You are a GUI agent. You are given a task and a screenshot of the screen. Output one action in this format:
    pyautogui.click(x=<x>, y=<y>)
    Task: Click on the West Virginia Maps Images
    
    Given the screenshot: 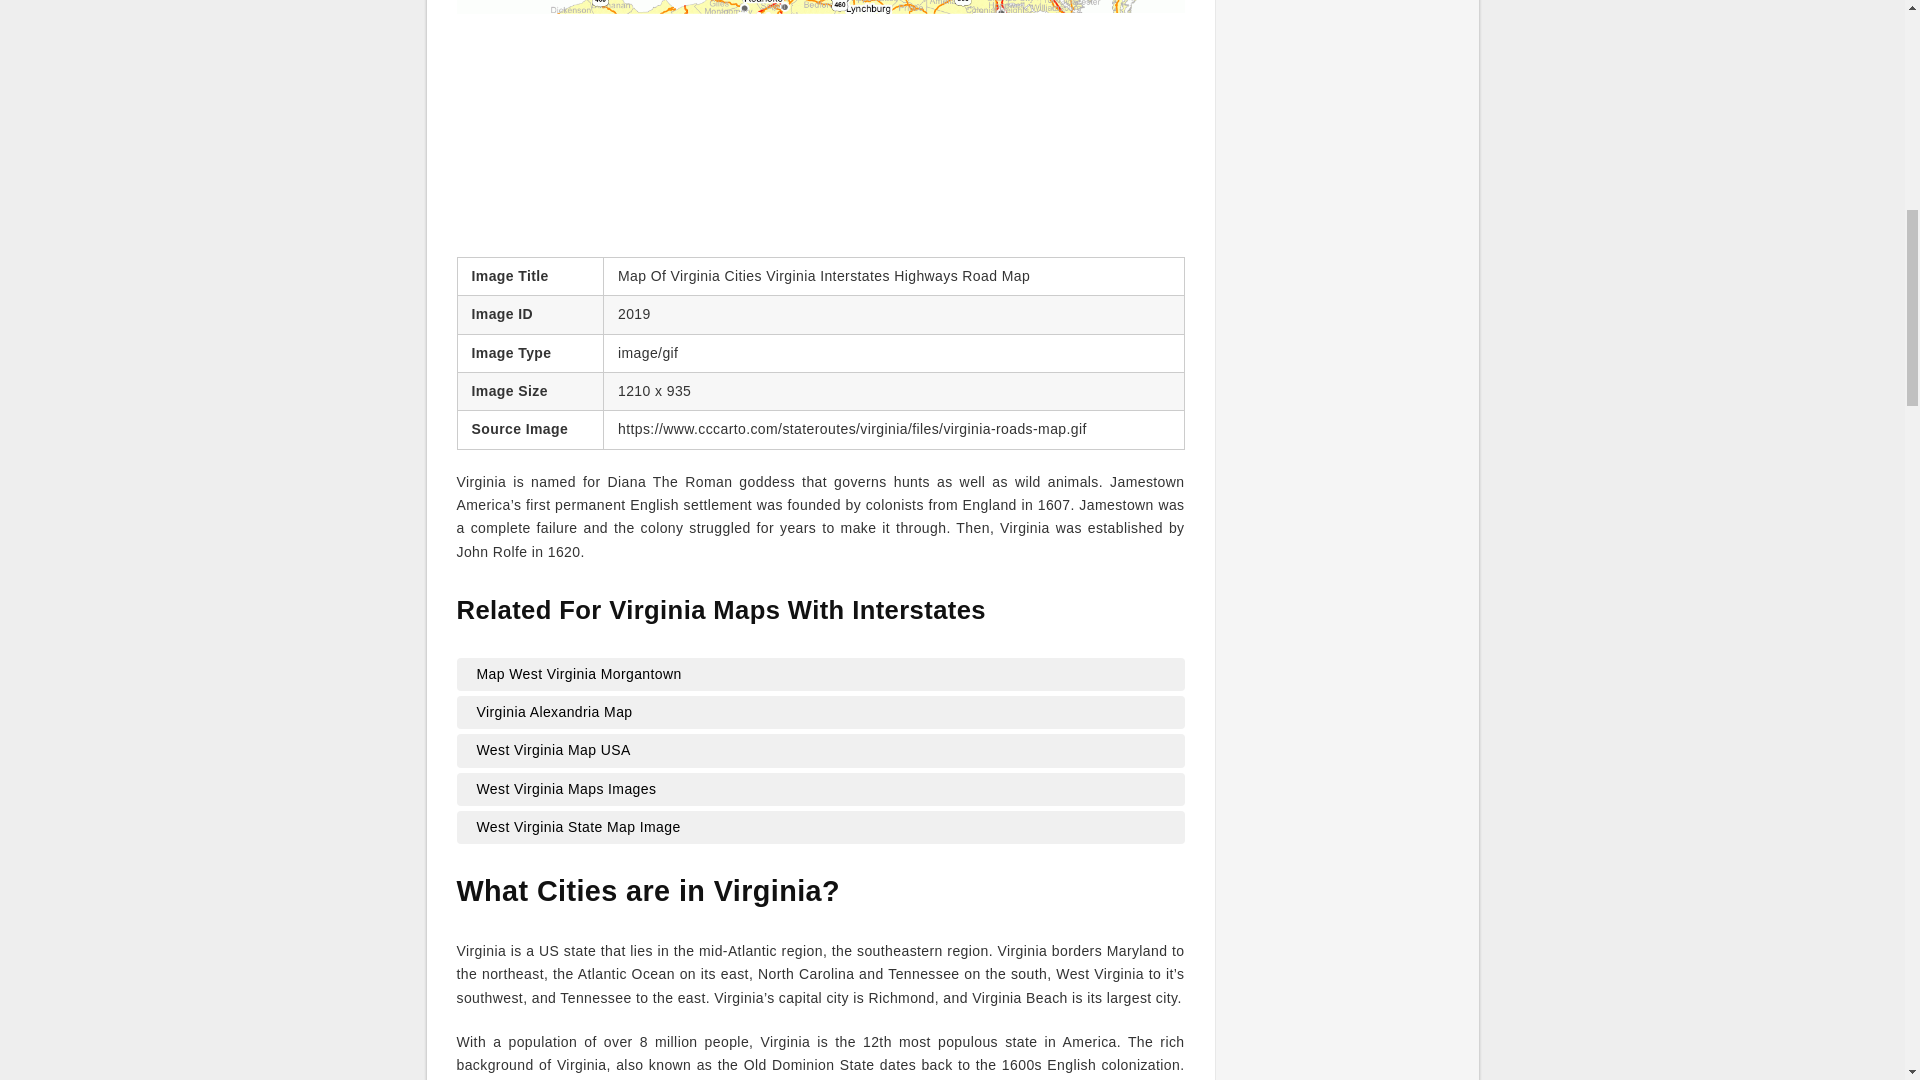 What is the action you would take?
    pyautogui.click(x=820, y=790)
    